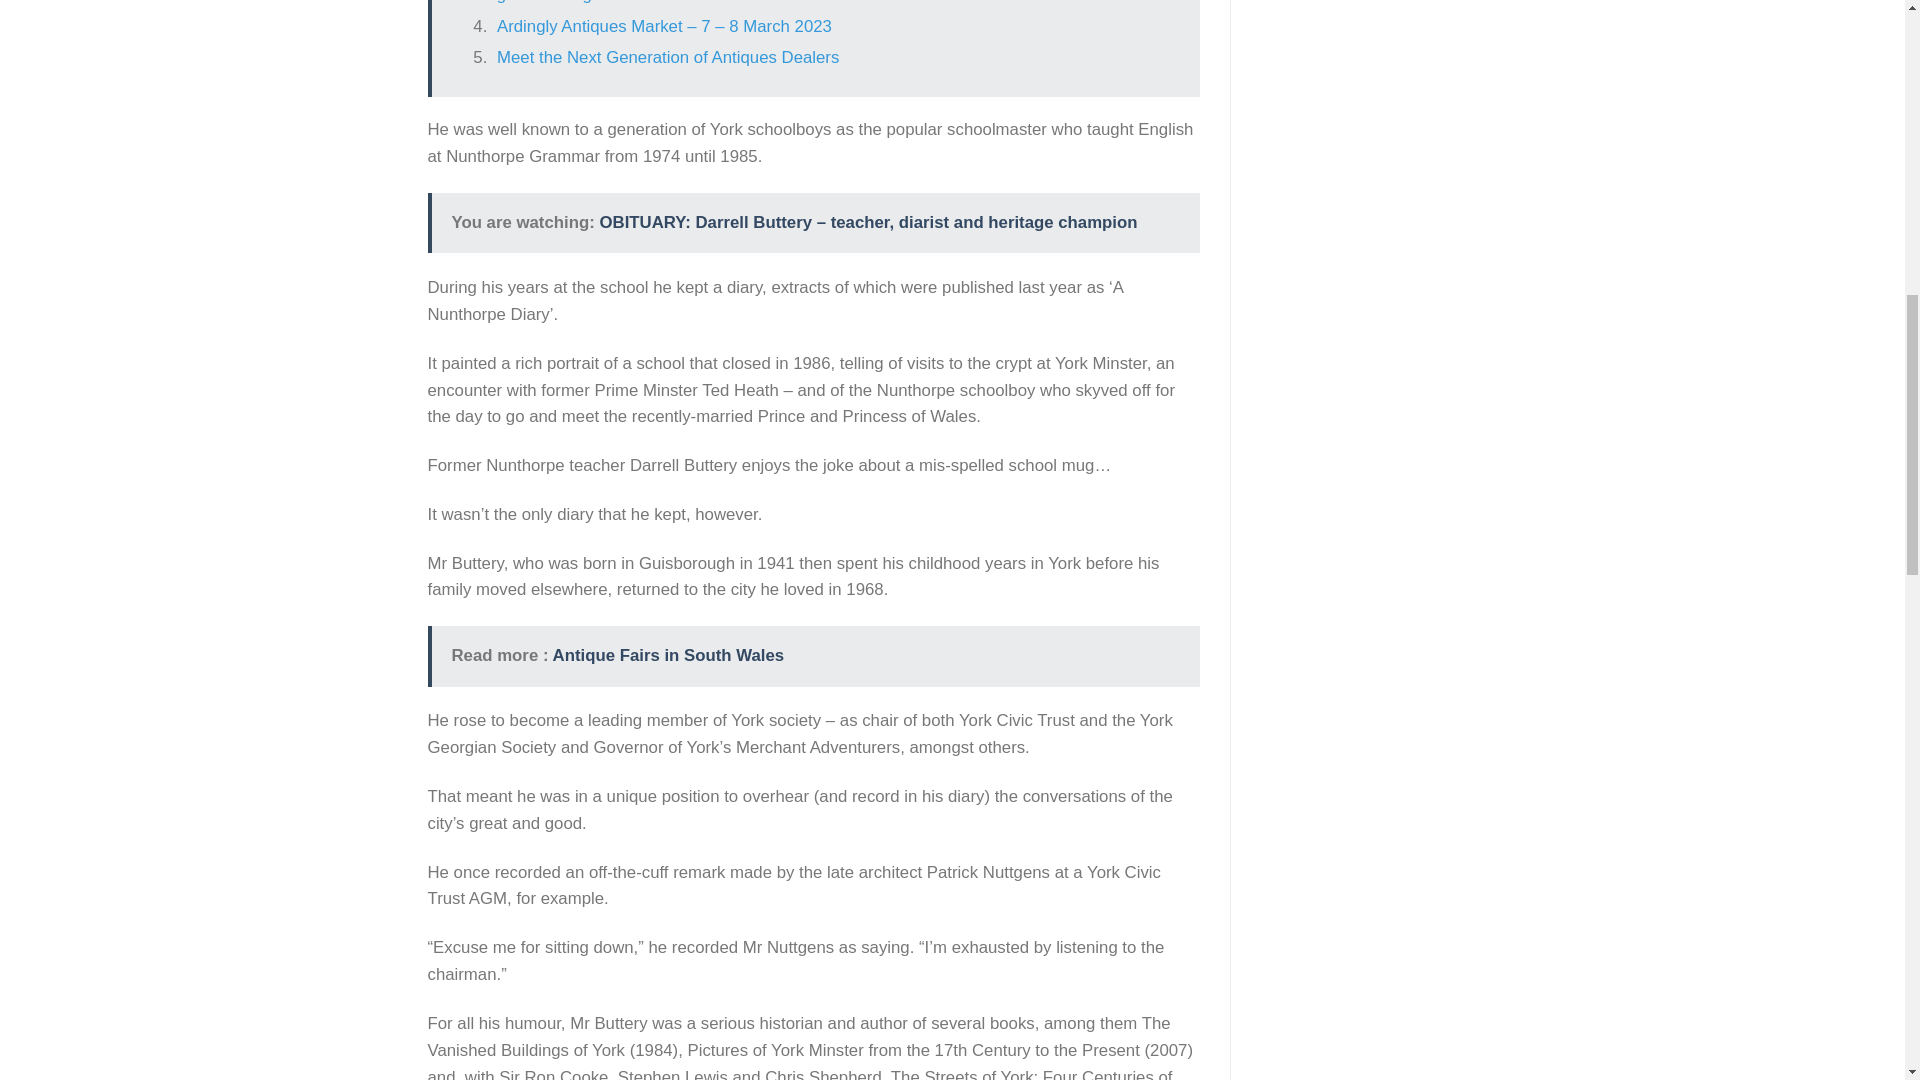  Describe the element at coordinates (668, 655) in the screenshot. I see `Antique Fairs in South Wales` at that location.